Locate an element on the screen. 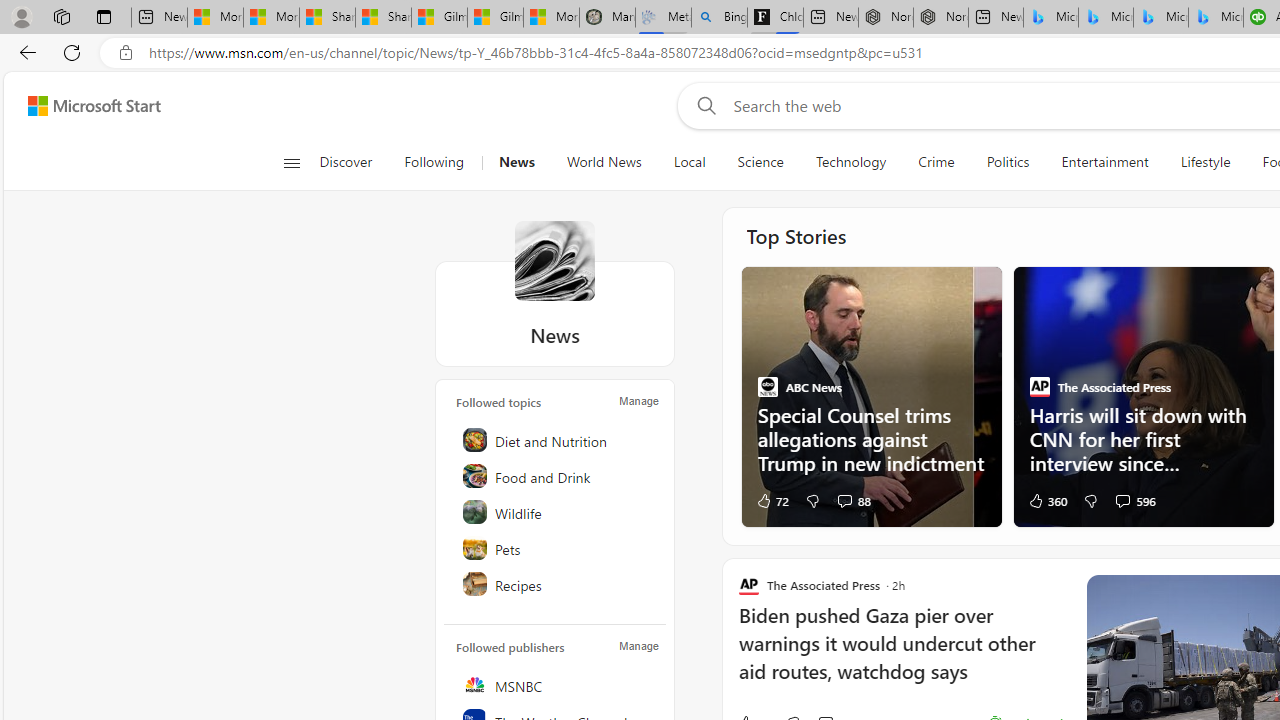 This screenshot has width=1280, height=720. Class: button-glyph is located at coordinates (290, 162).